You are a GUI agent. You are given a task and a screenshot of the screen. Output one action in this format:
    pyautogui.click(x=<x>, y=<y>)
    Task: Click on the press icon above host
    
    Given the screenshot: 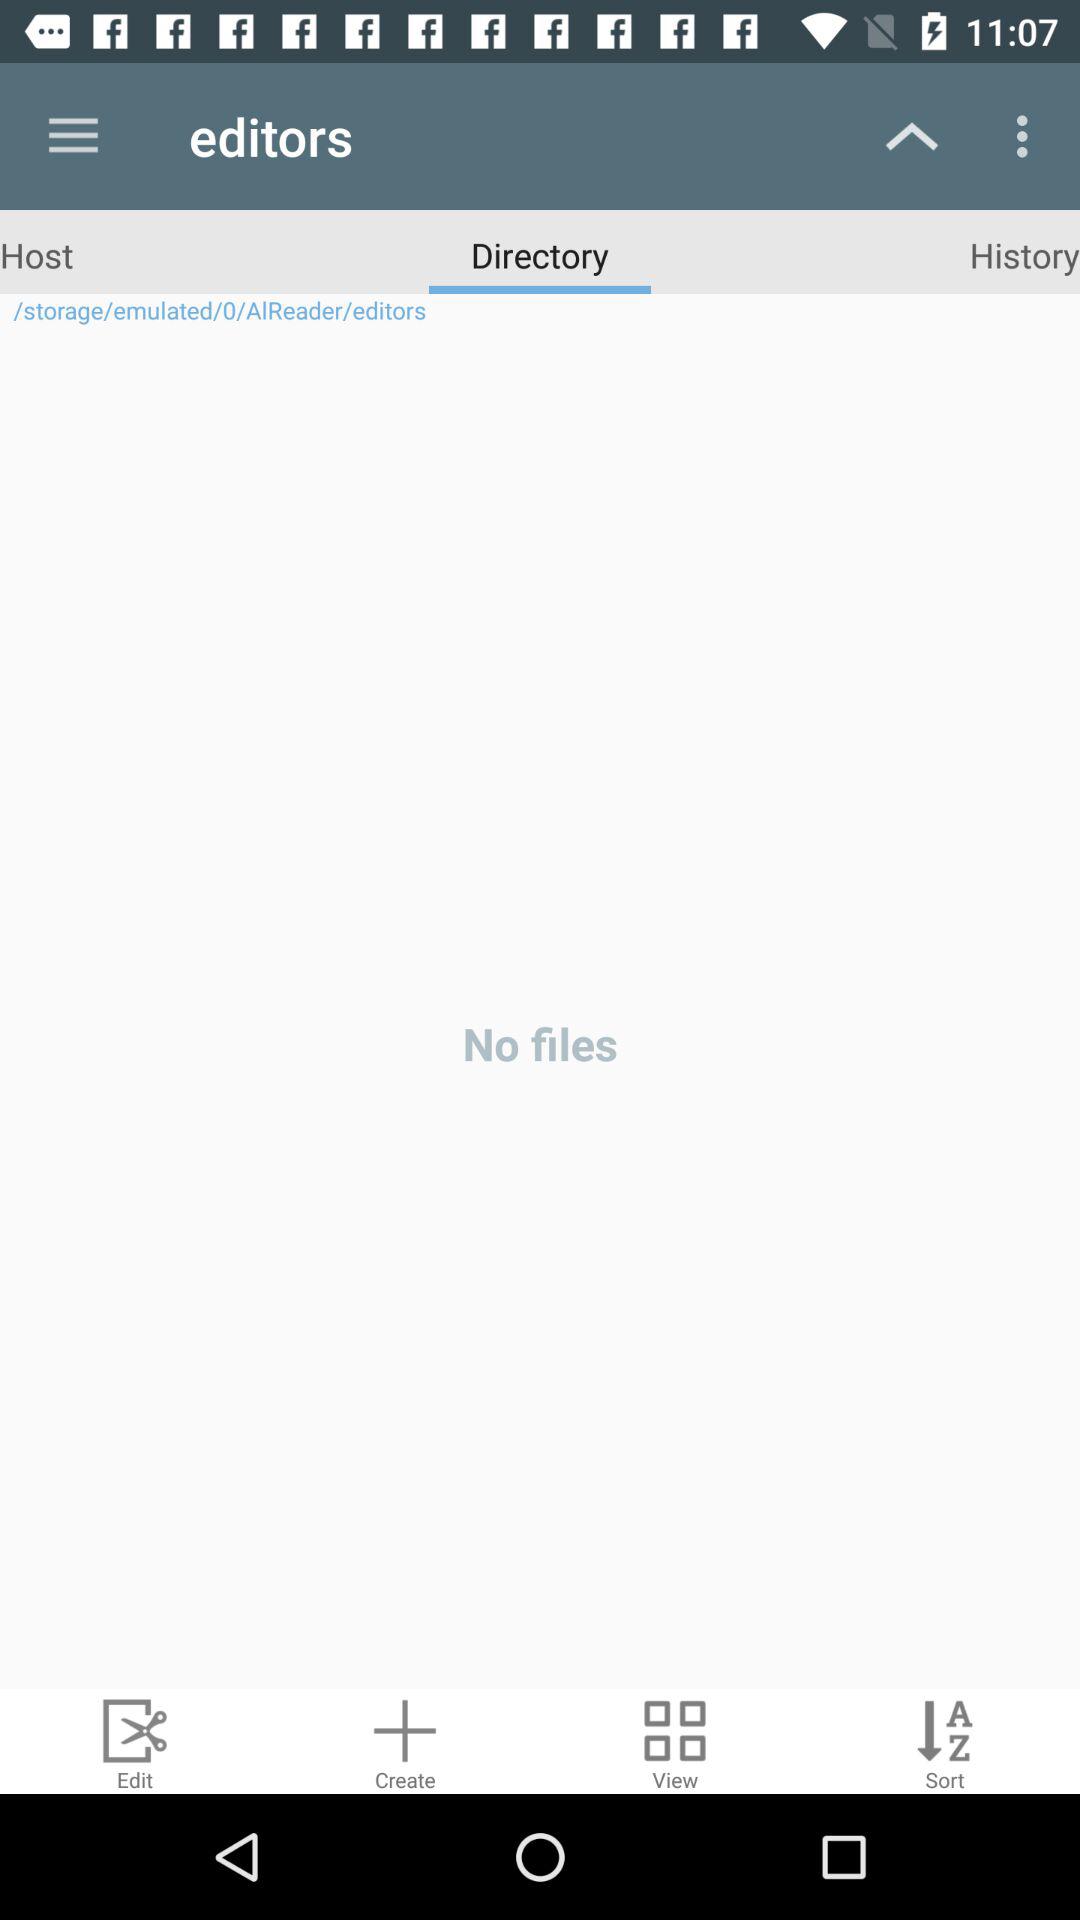 What is the action you would take?
    pyautogui.click(x=73, y=136)
    